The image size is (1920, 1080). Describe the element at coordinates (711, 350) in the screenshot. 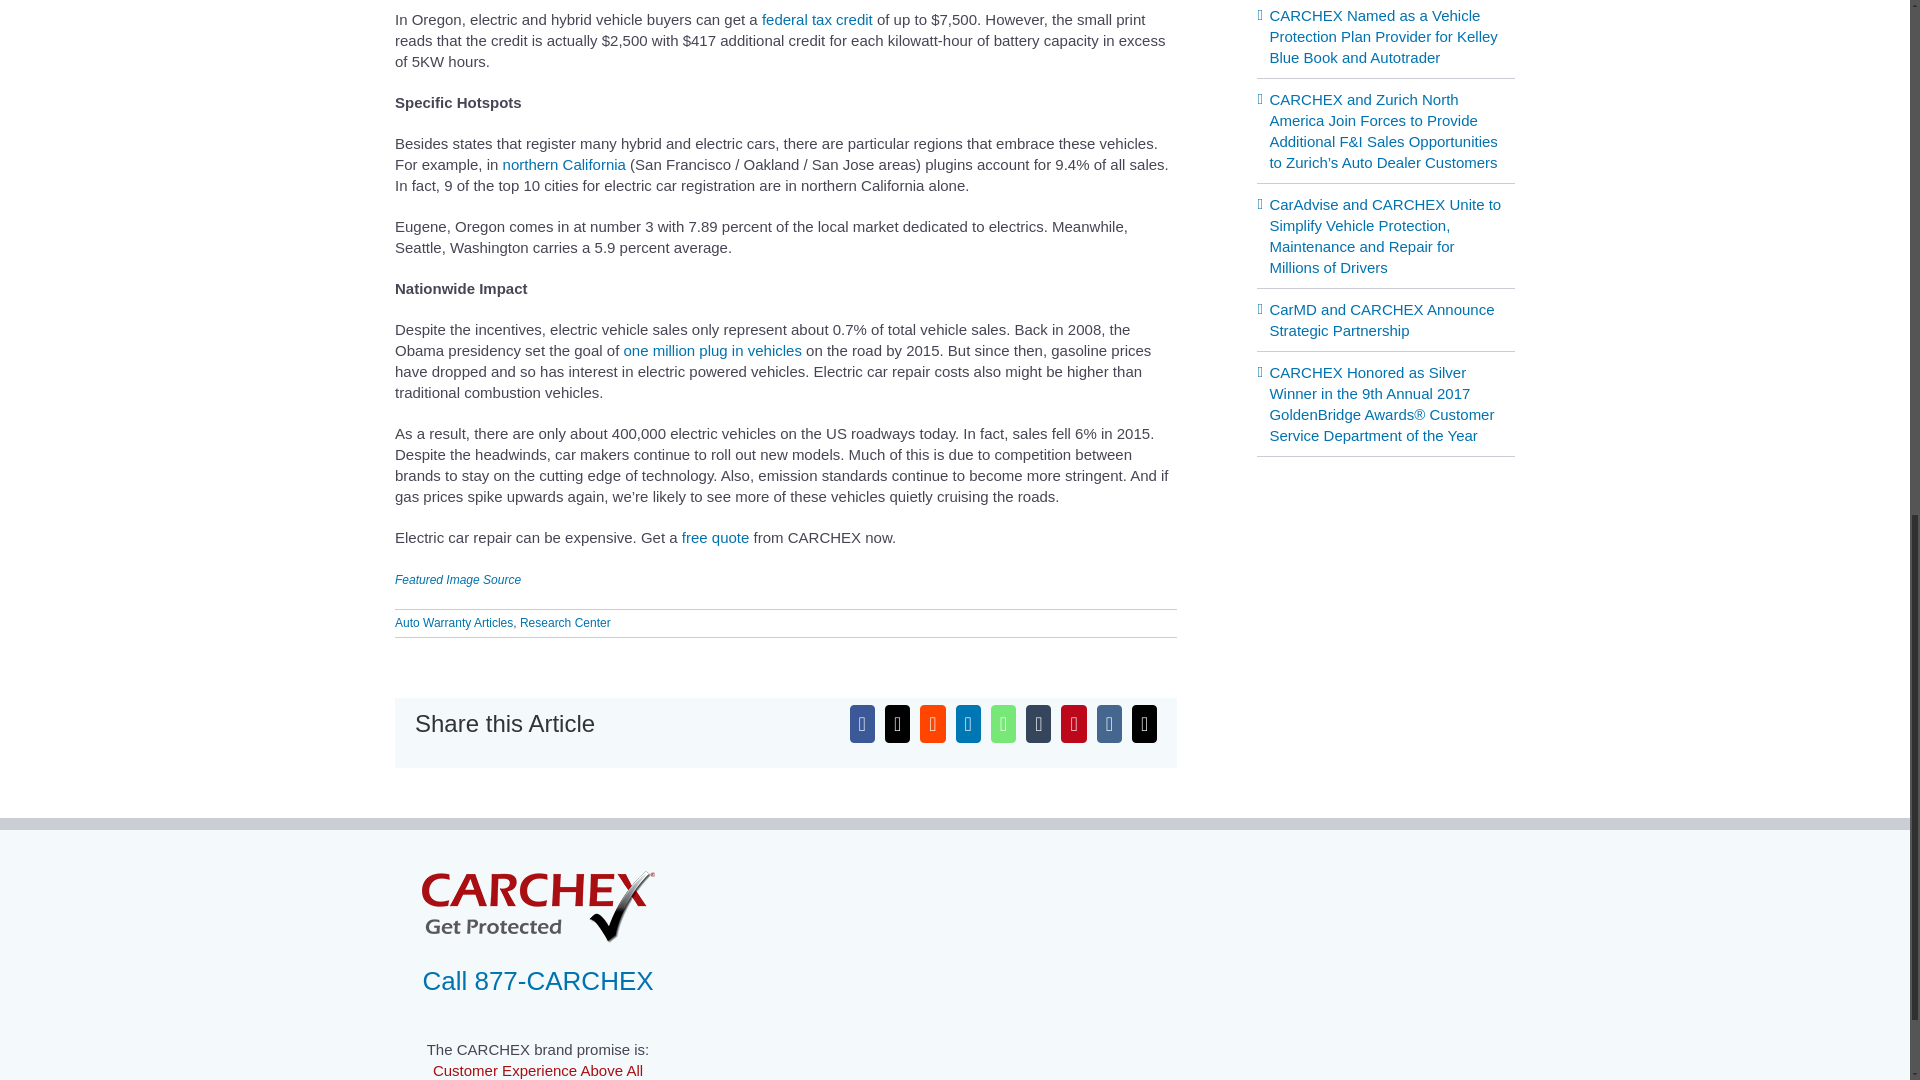

I see `one million plug in vehicles` at that location.